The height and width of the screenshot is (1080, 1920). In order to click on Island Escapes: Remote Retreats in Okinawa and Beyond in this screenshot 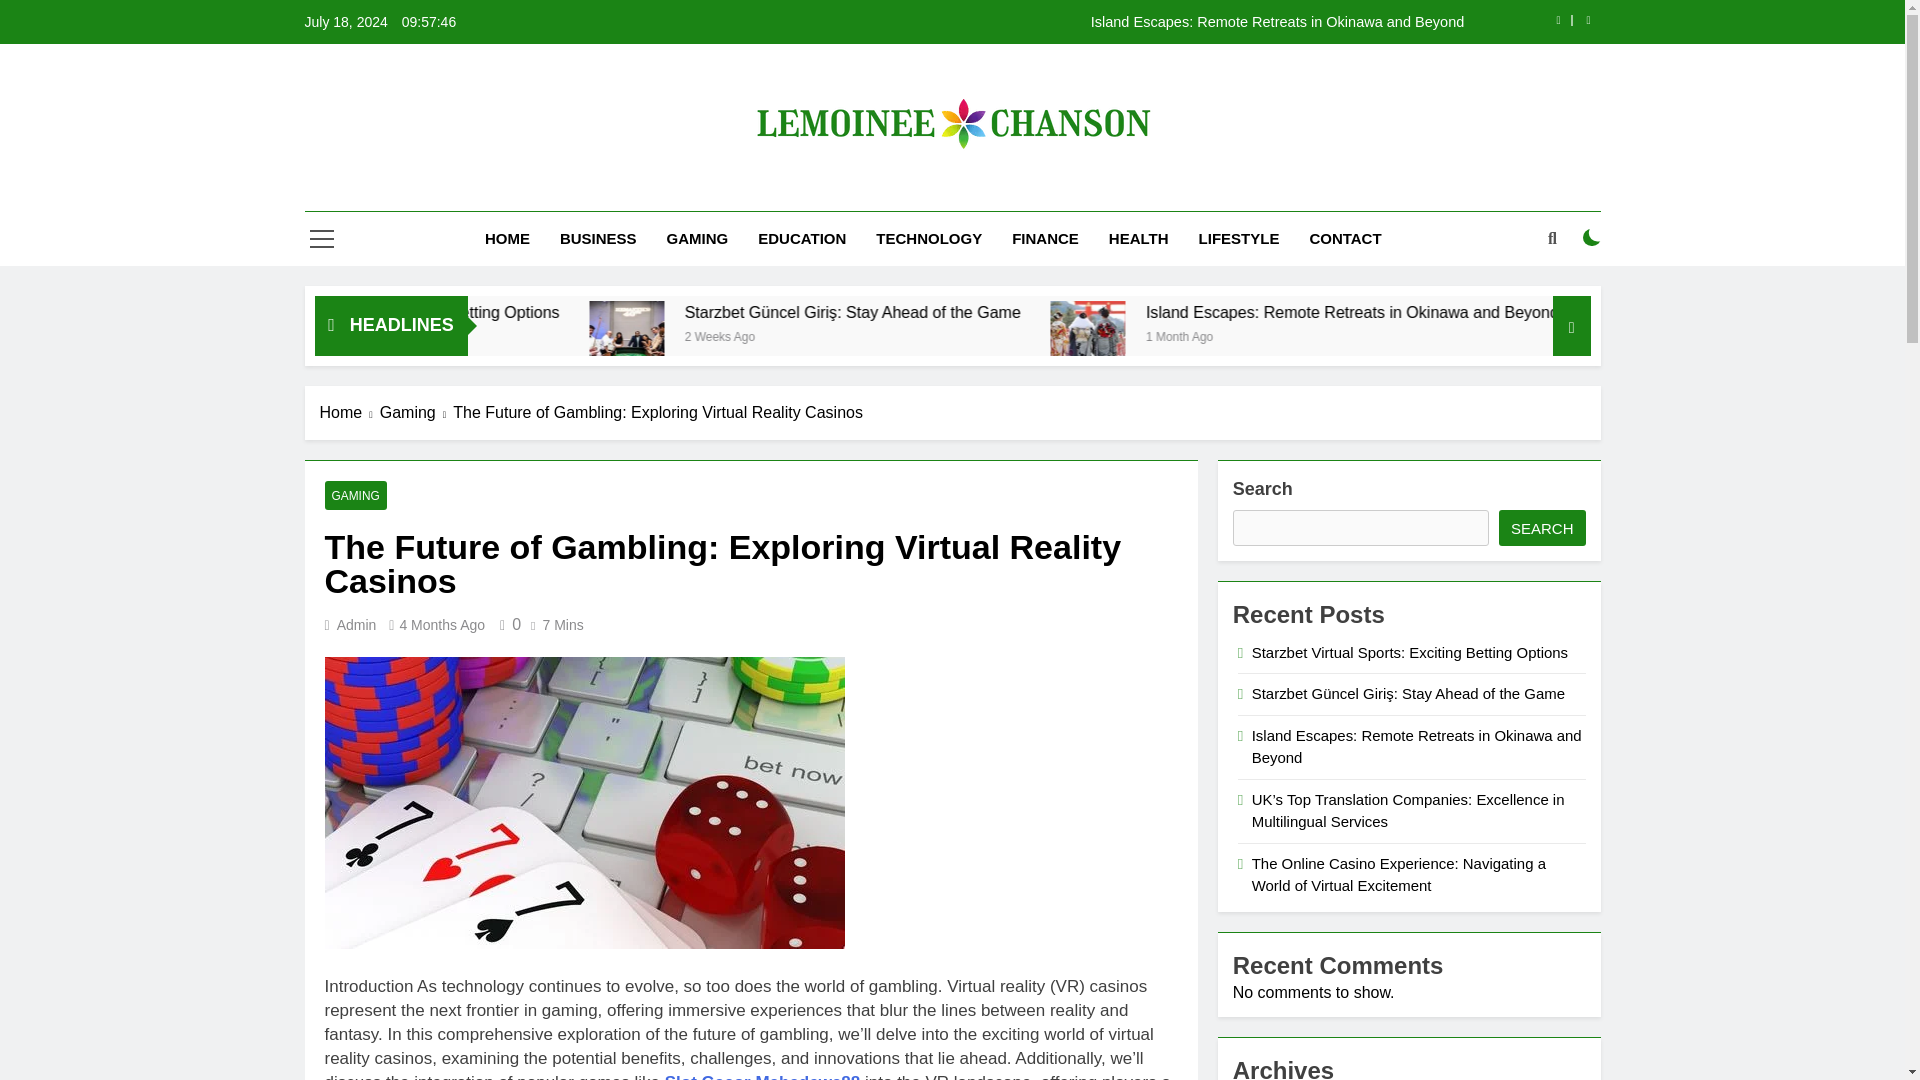, I will do `click(1280, 338)`.